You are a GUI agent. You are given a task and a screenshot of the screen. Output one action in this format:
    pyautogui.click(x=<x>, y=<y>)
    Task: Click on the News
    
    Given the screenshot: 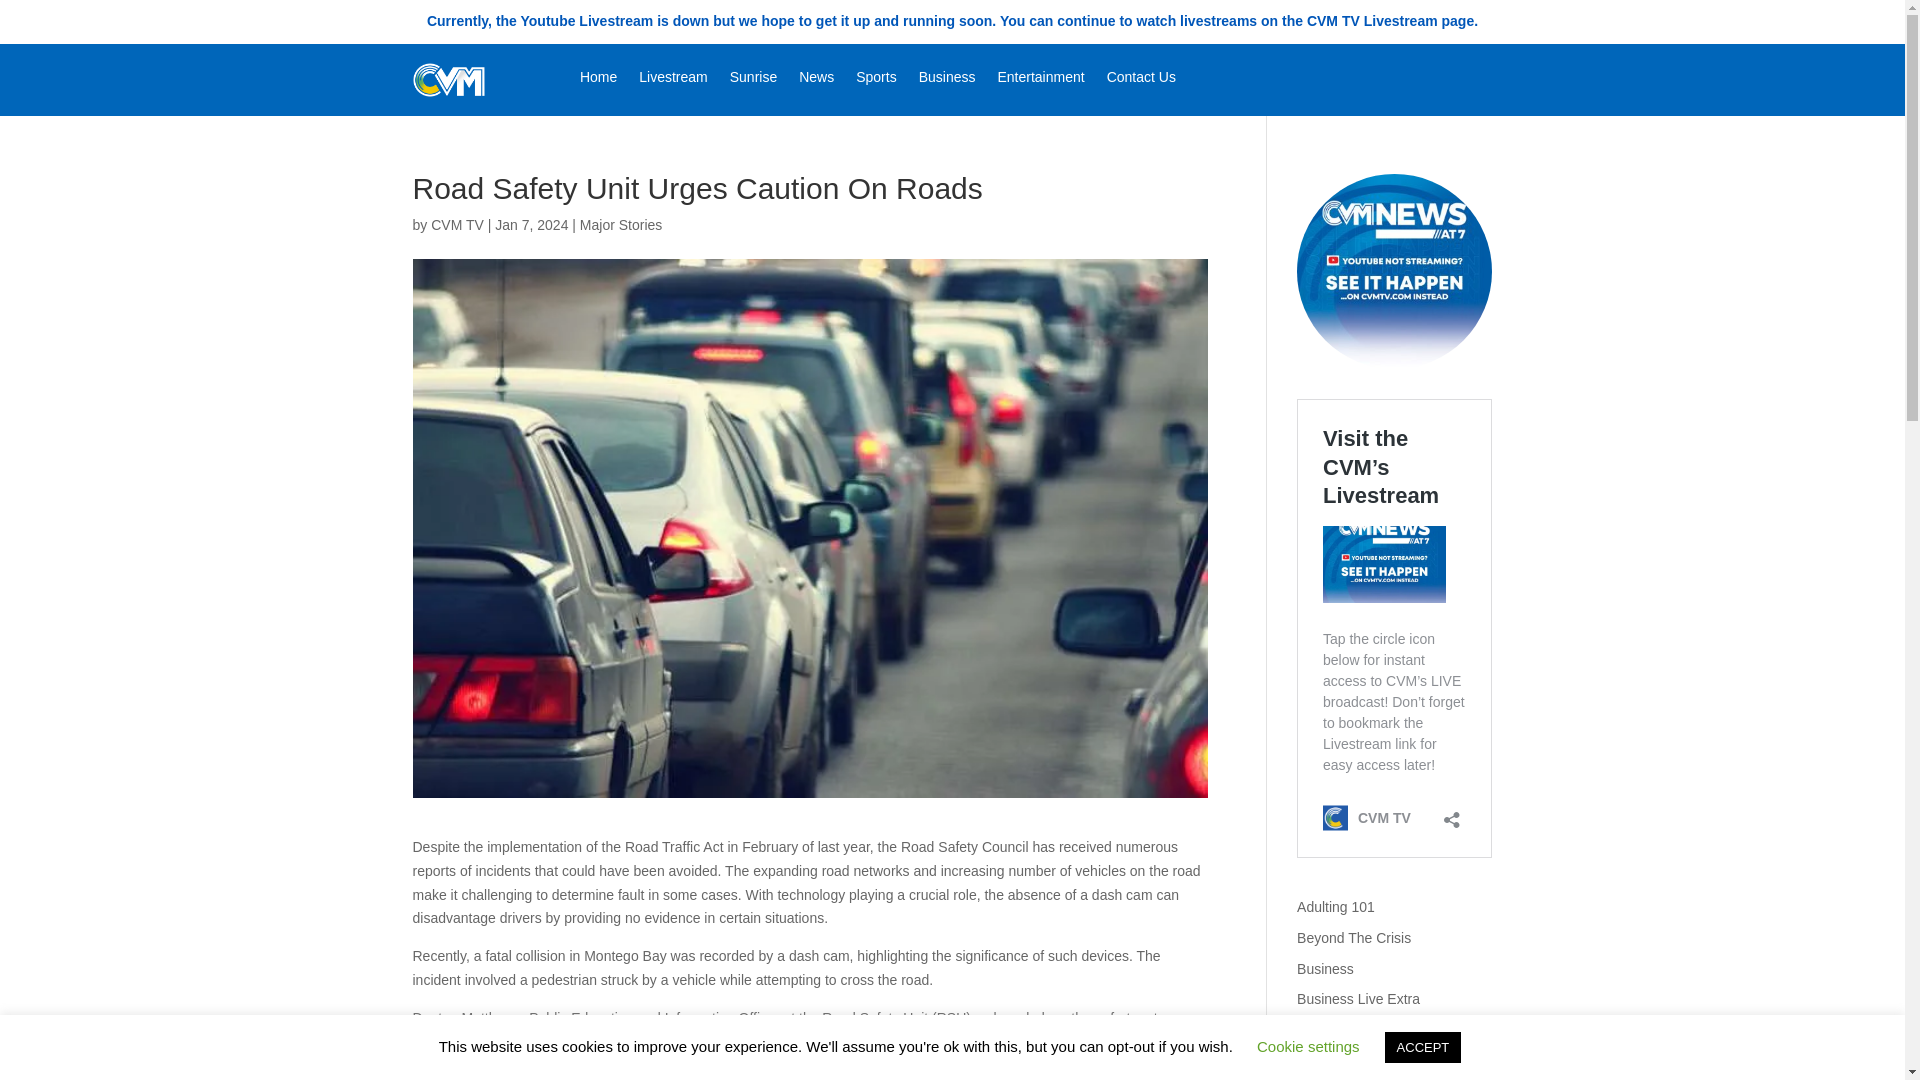 What is the action you would take?
    pyautogui.click(x=816, y=80)
    